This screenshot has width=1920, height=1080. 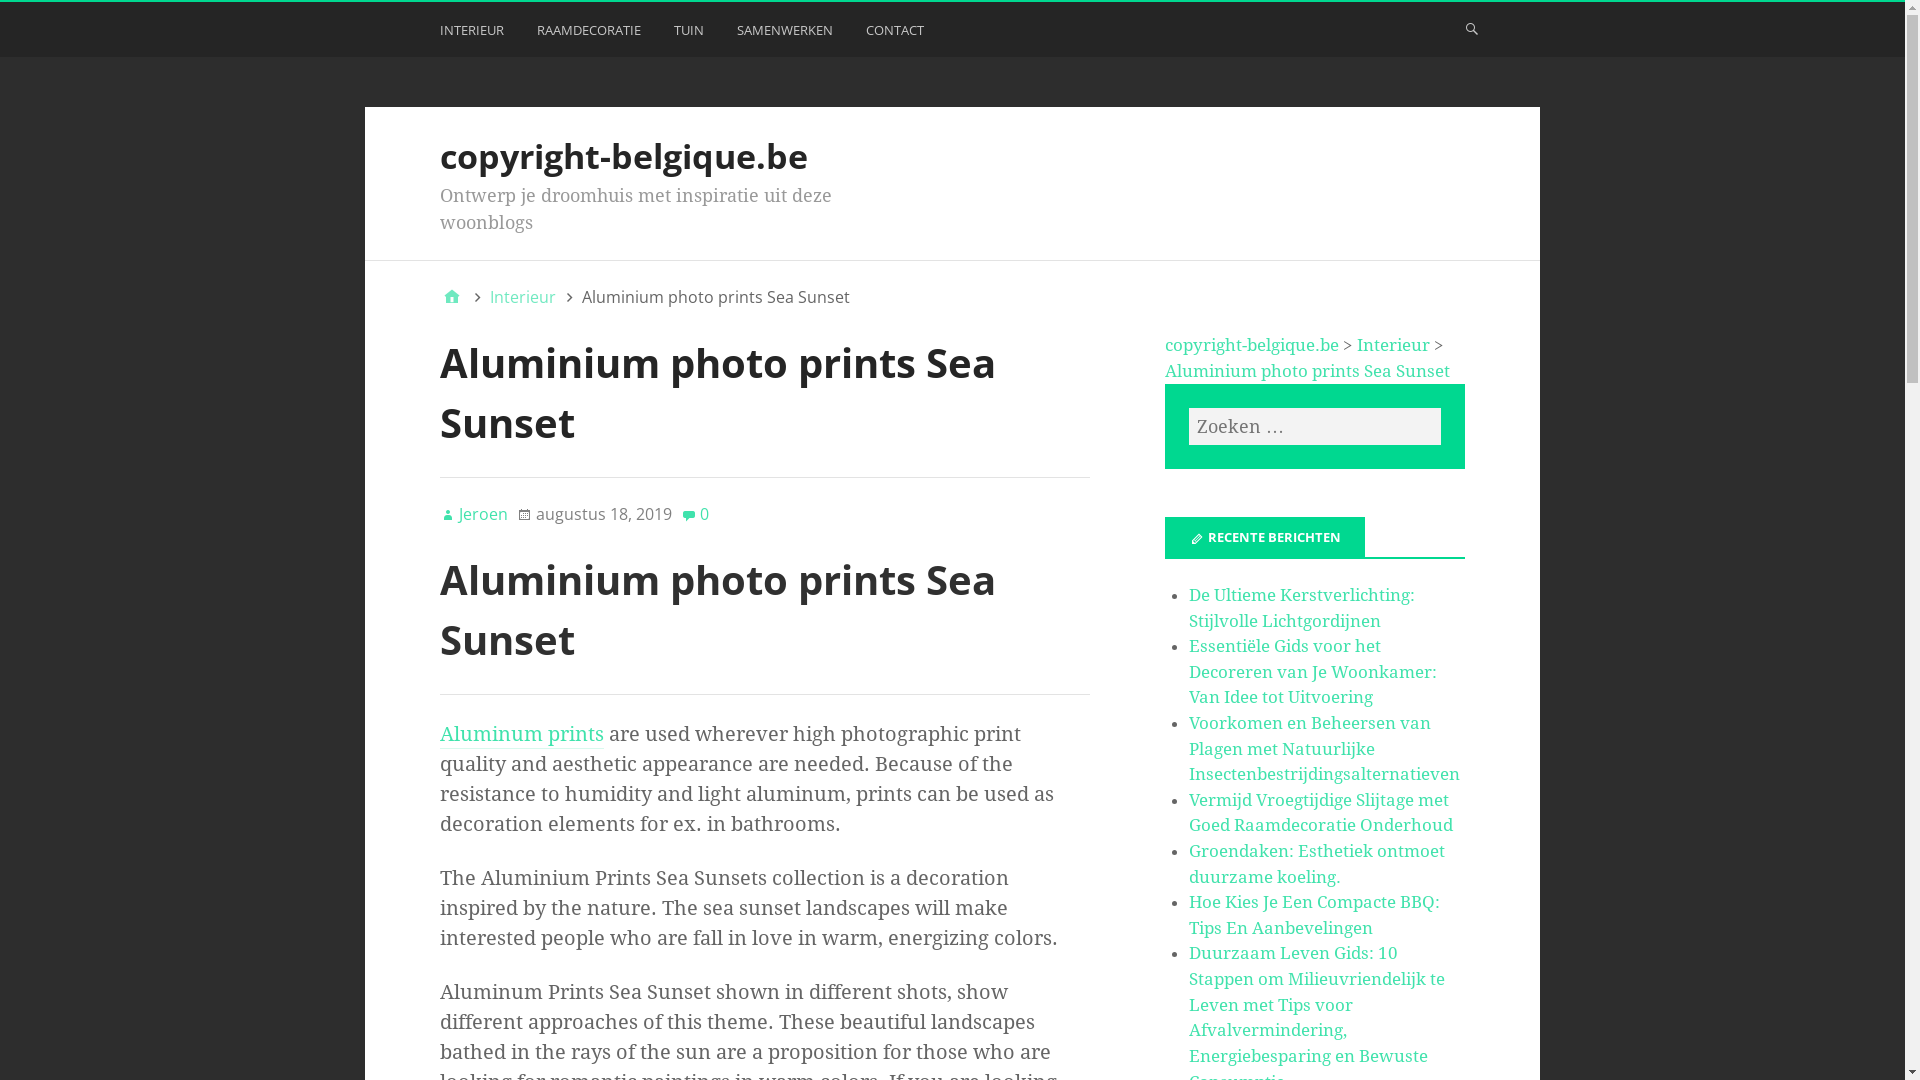 What do you see at coordinates (898, 34) in the screenshot?
I see `CONTACT` at bounding box center [898, 34].